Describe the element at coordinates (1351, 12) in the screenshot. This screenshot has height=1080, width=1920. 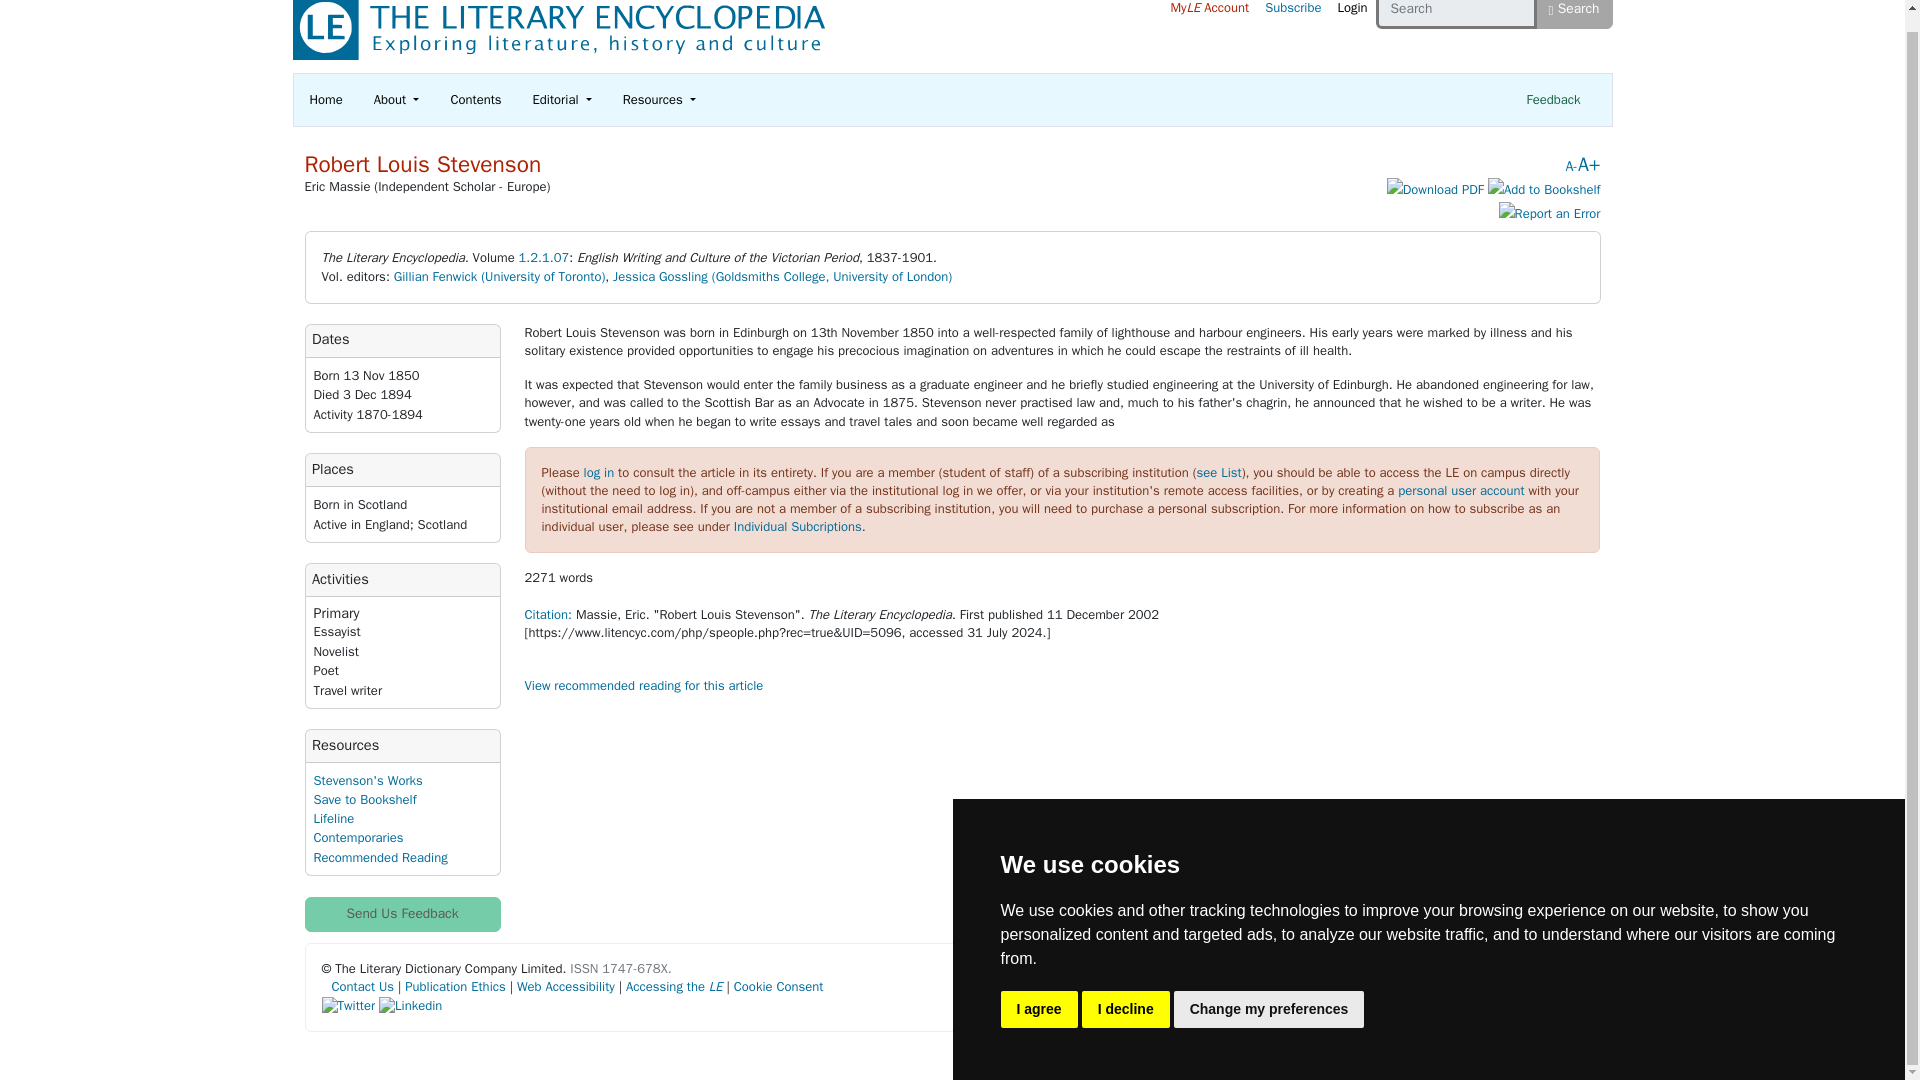
I see `Login` at that location.